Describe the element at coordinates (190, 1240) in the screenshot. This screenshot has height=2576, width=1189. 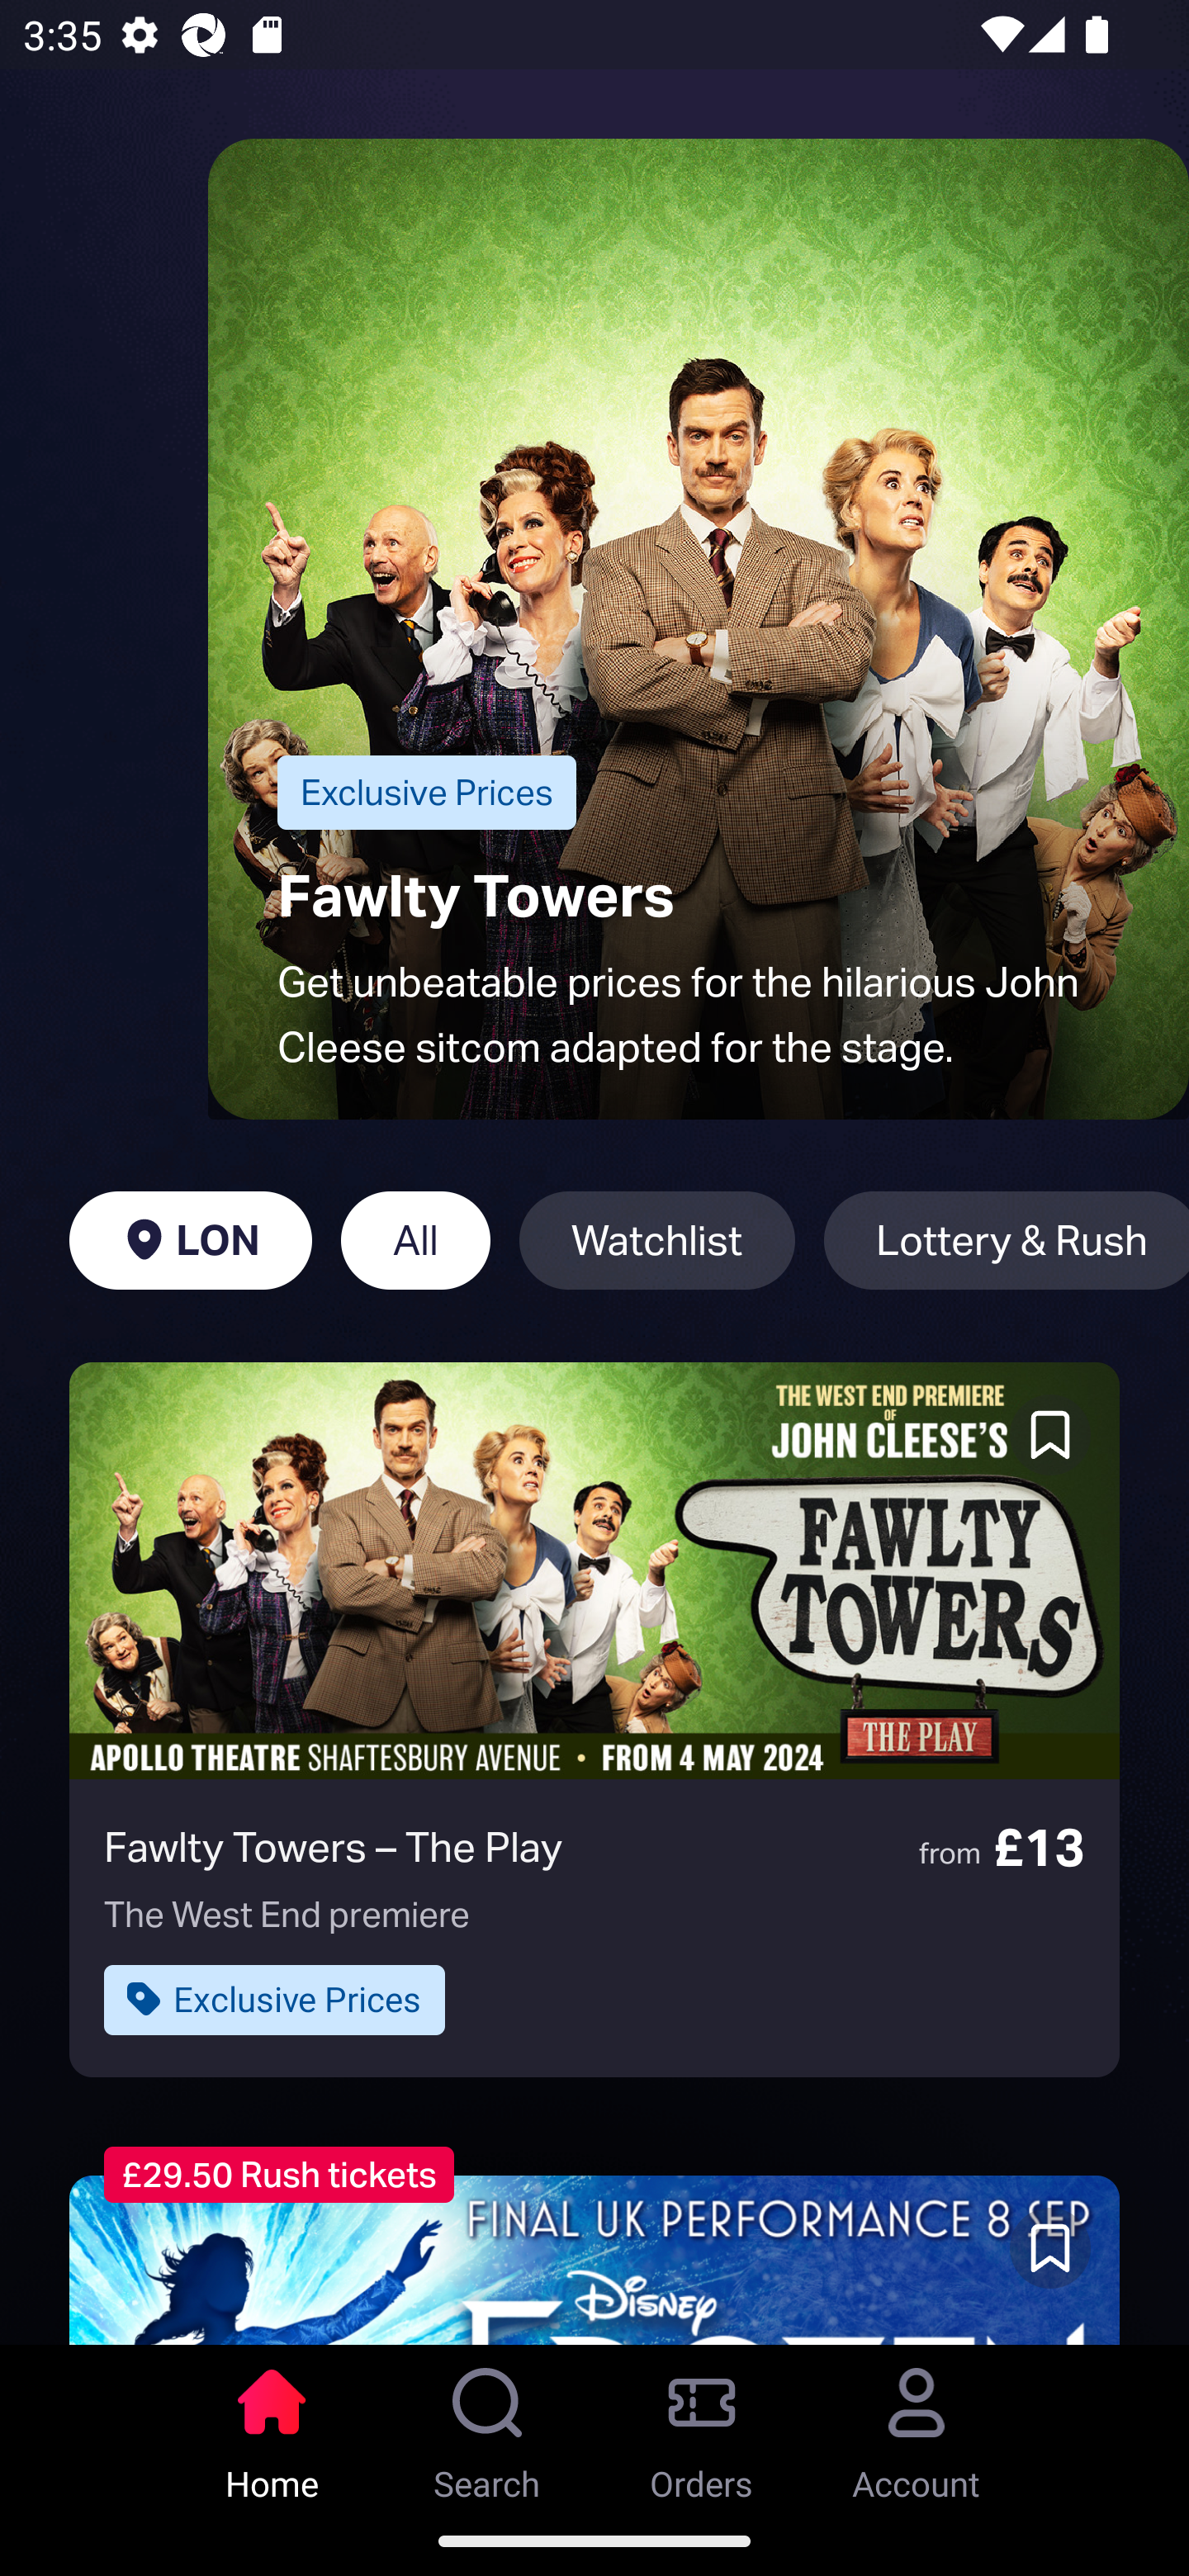
I see `LON` at that location.